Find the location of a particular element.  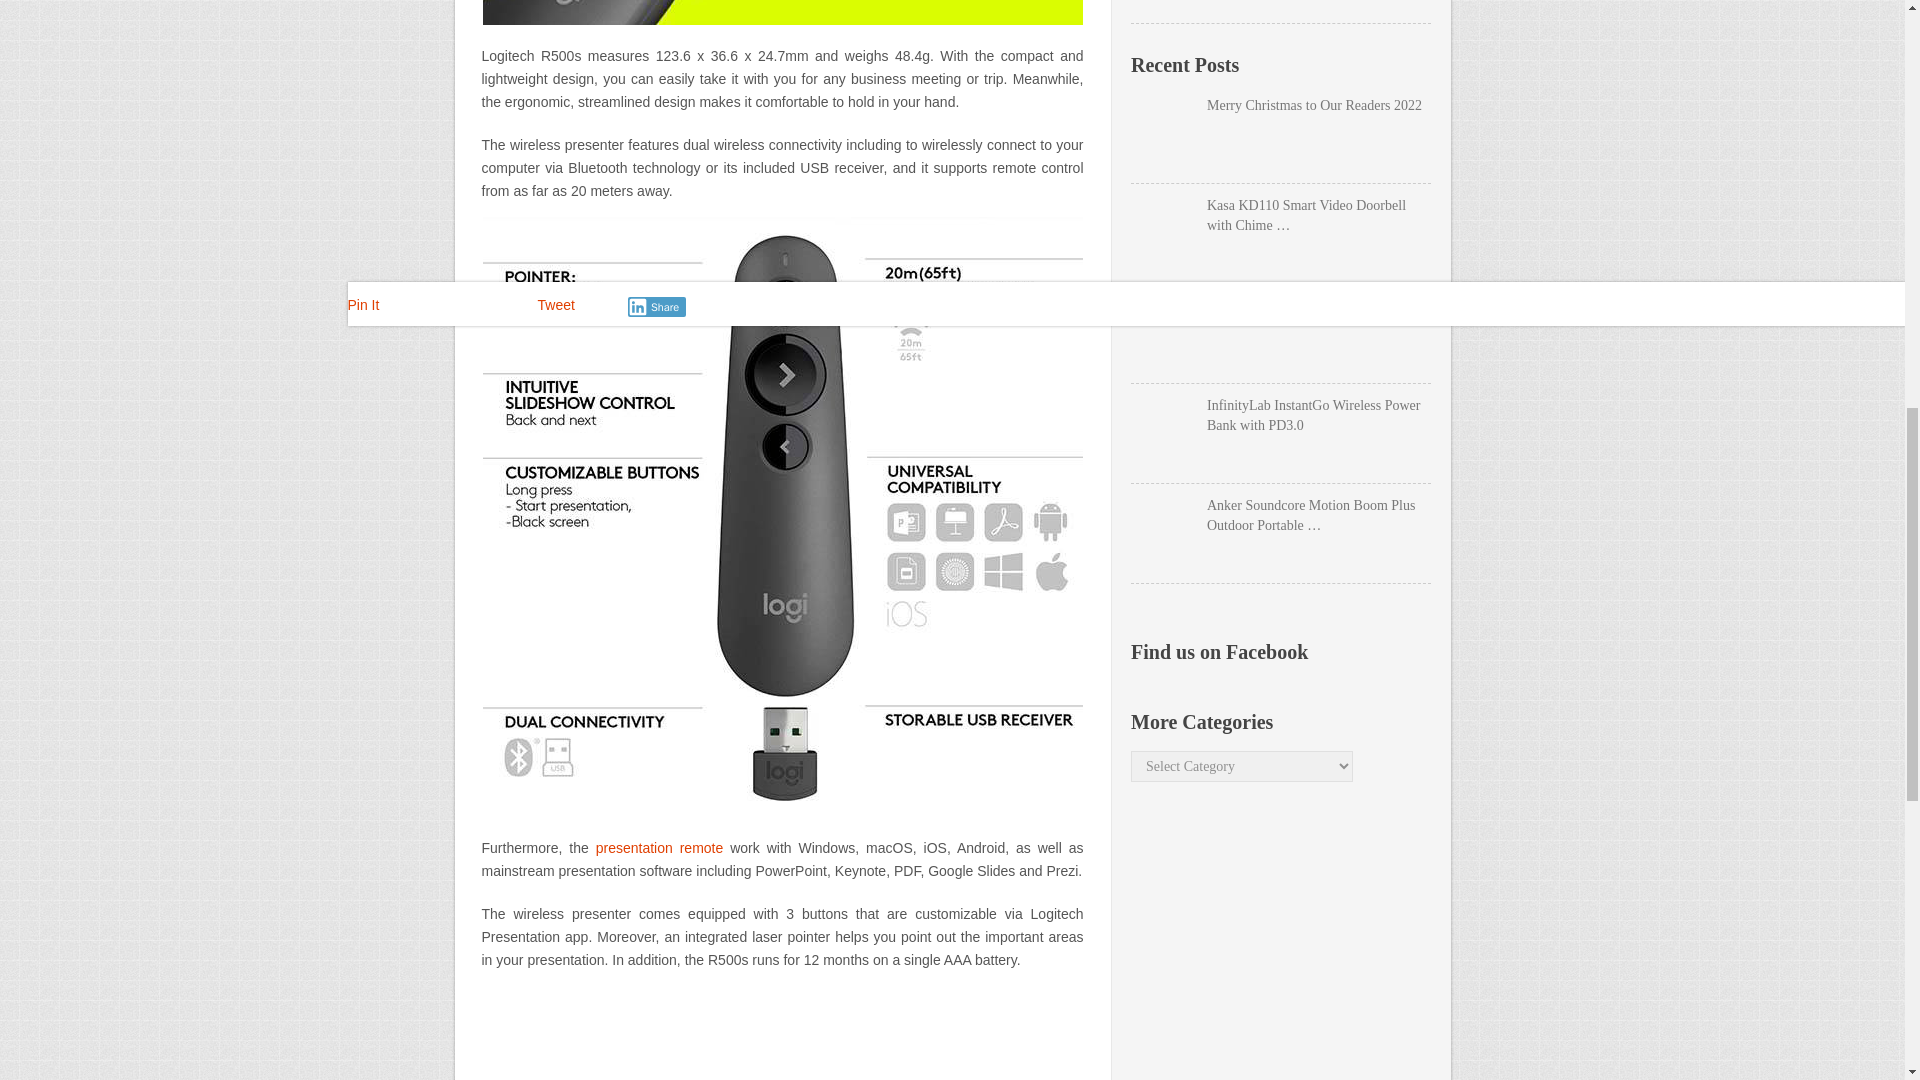

YouTube video player is located at coordinates (782, 1036).